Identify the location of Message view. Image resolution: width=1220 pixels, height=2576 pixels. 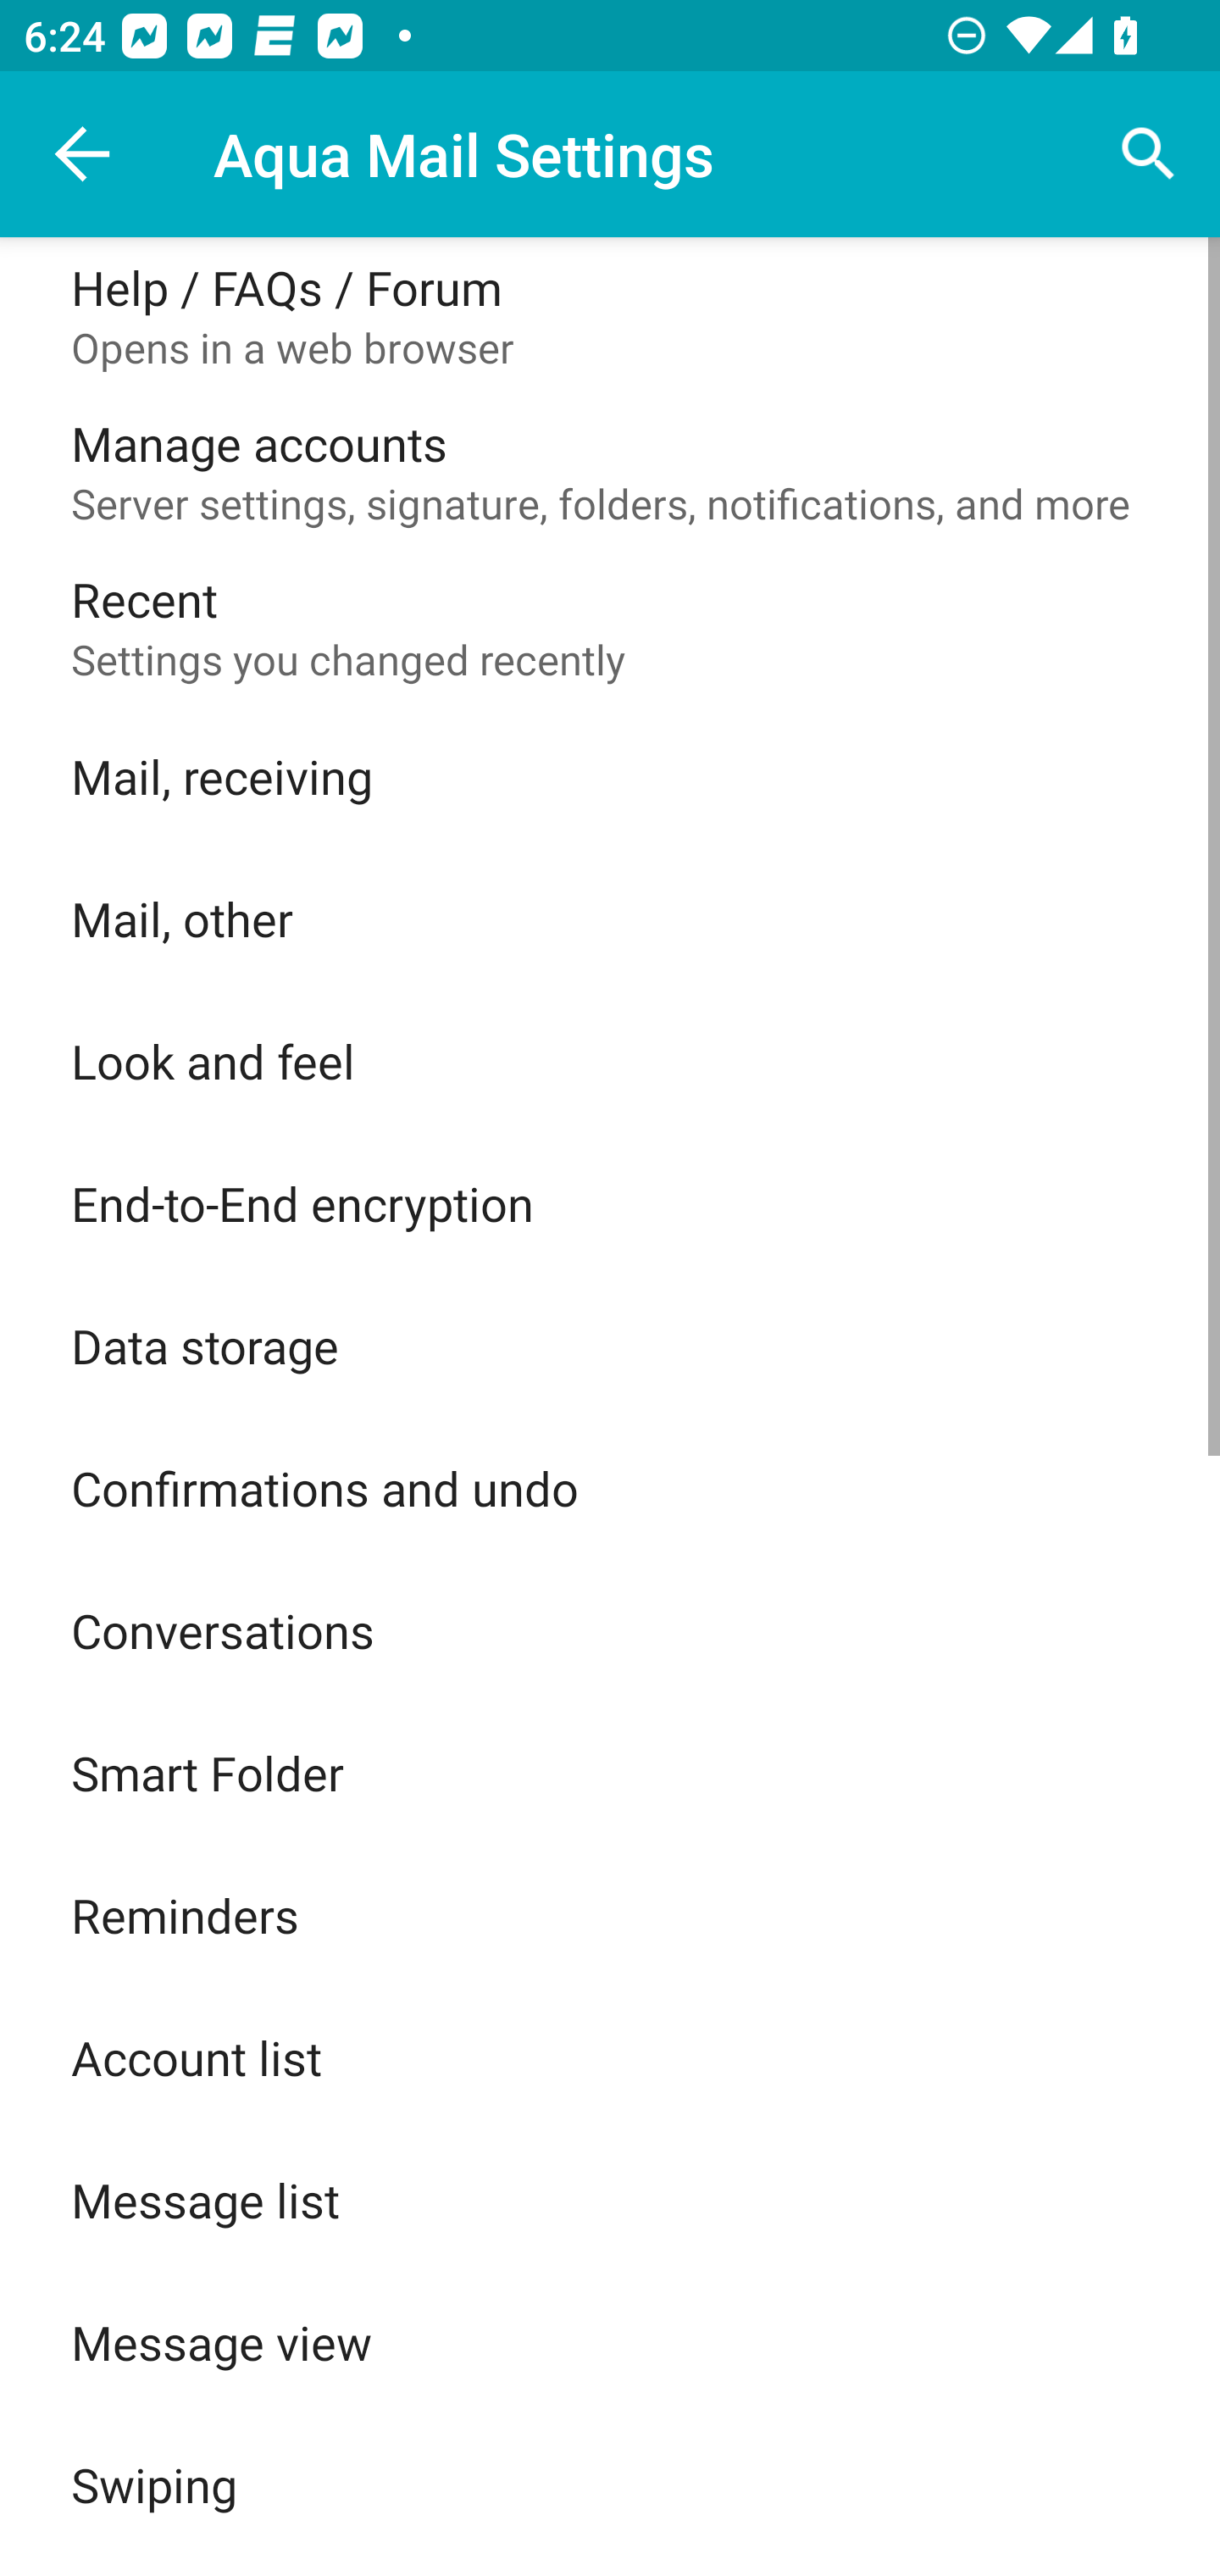
(610, 2342).